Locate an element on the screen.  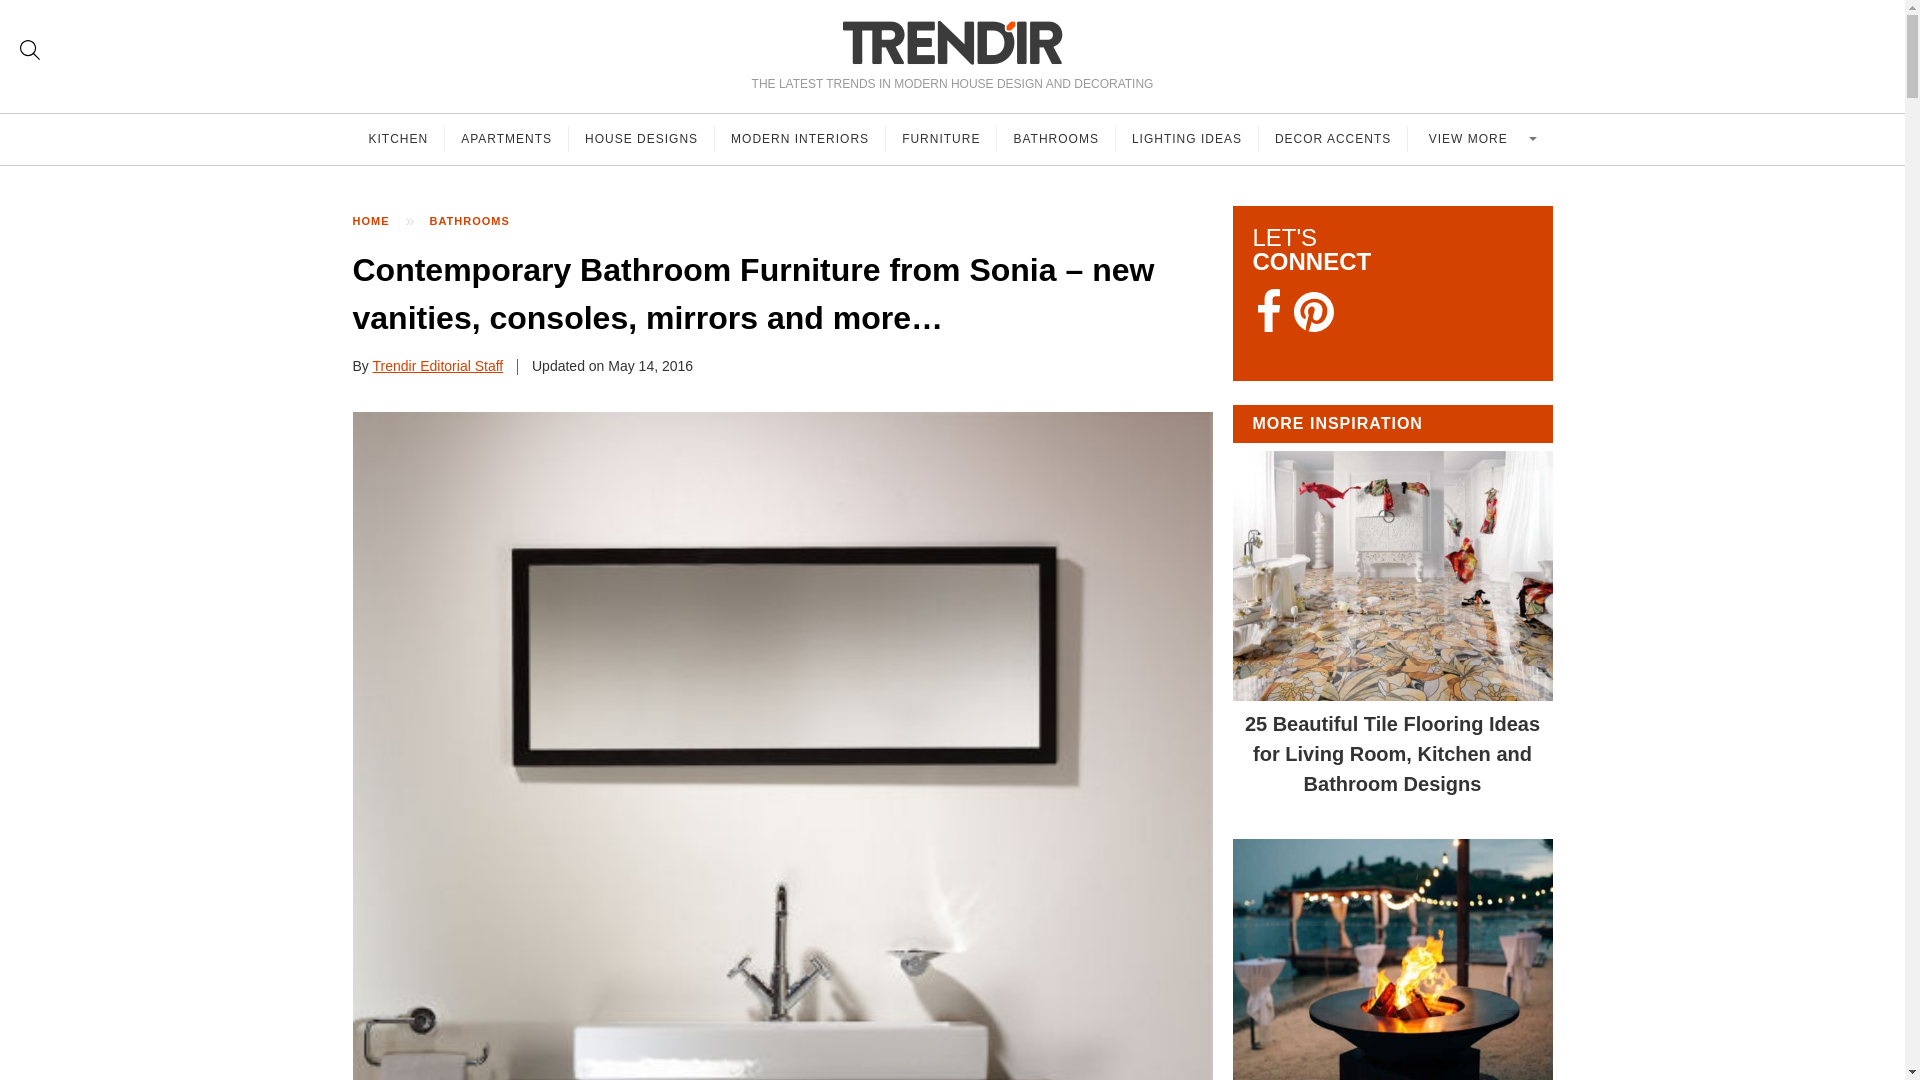
Trendir Facebook is located at coordinates (1268, 312).